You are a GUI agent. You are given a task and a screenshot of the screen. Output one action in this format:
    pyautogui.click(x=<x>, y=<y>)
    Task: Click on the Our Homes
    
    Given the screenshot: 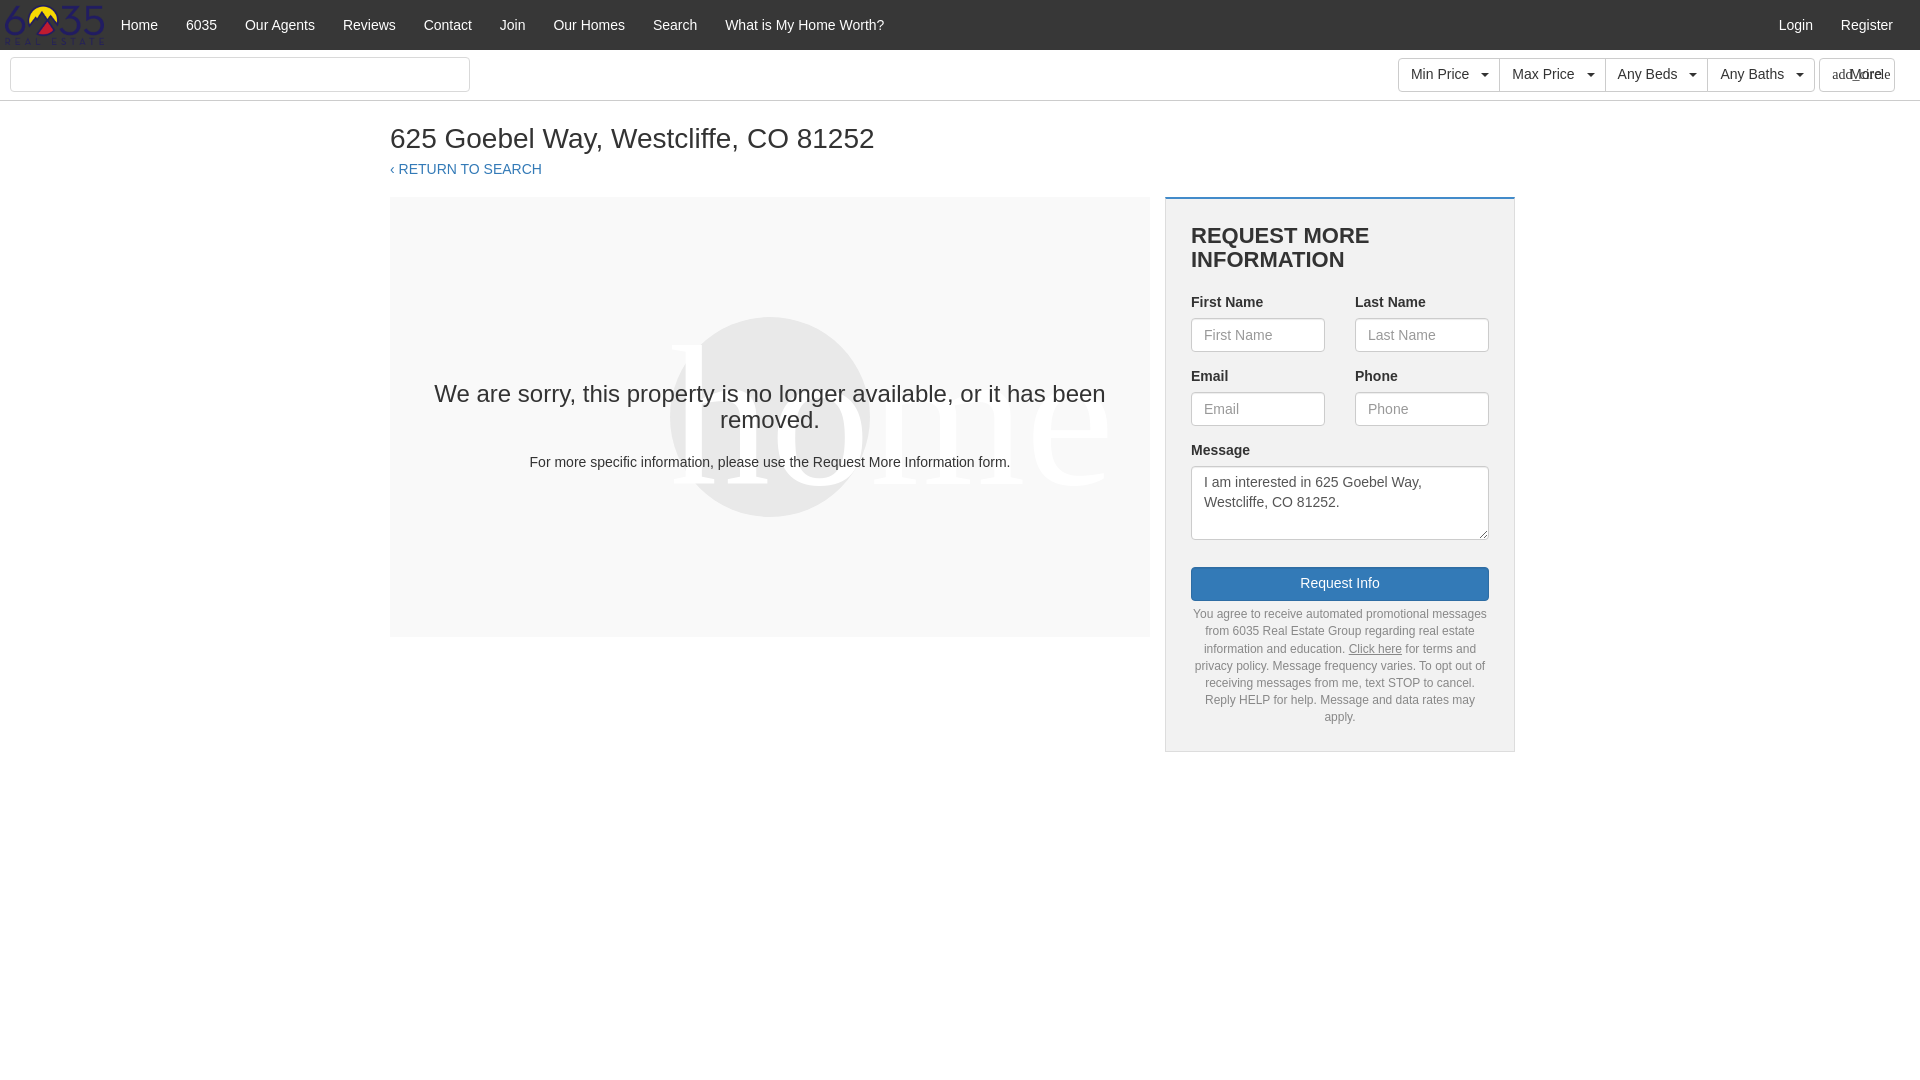 What is the action you would take?
    pyautogui.click(x=589, y=24)
    